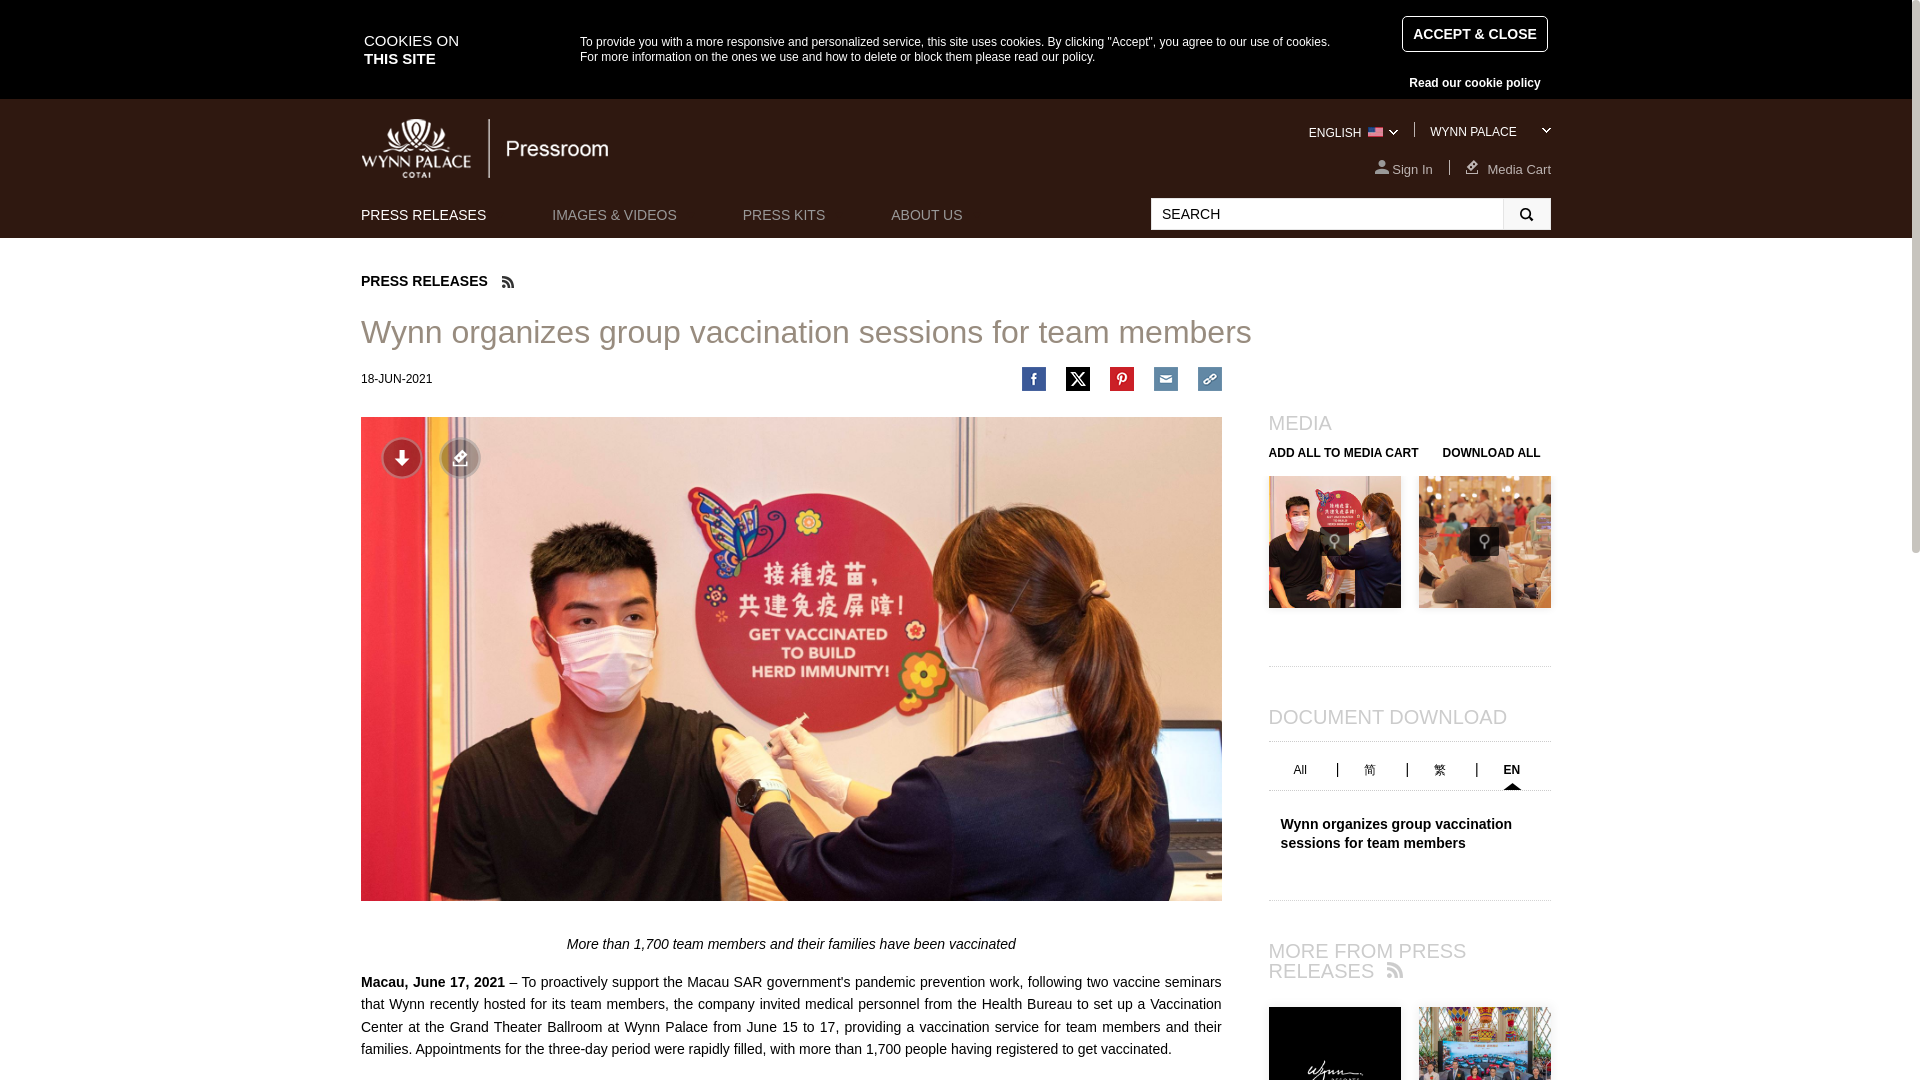 Image resolution: width=1920 pixels, height=1080 pixels. Describe the element at coordinates (460, 458) in the screenshot. I see `Add to Media Cart` at that location.